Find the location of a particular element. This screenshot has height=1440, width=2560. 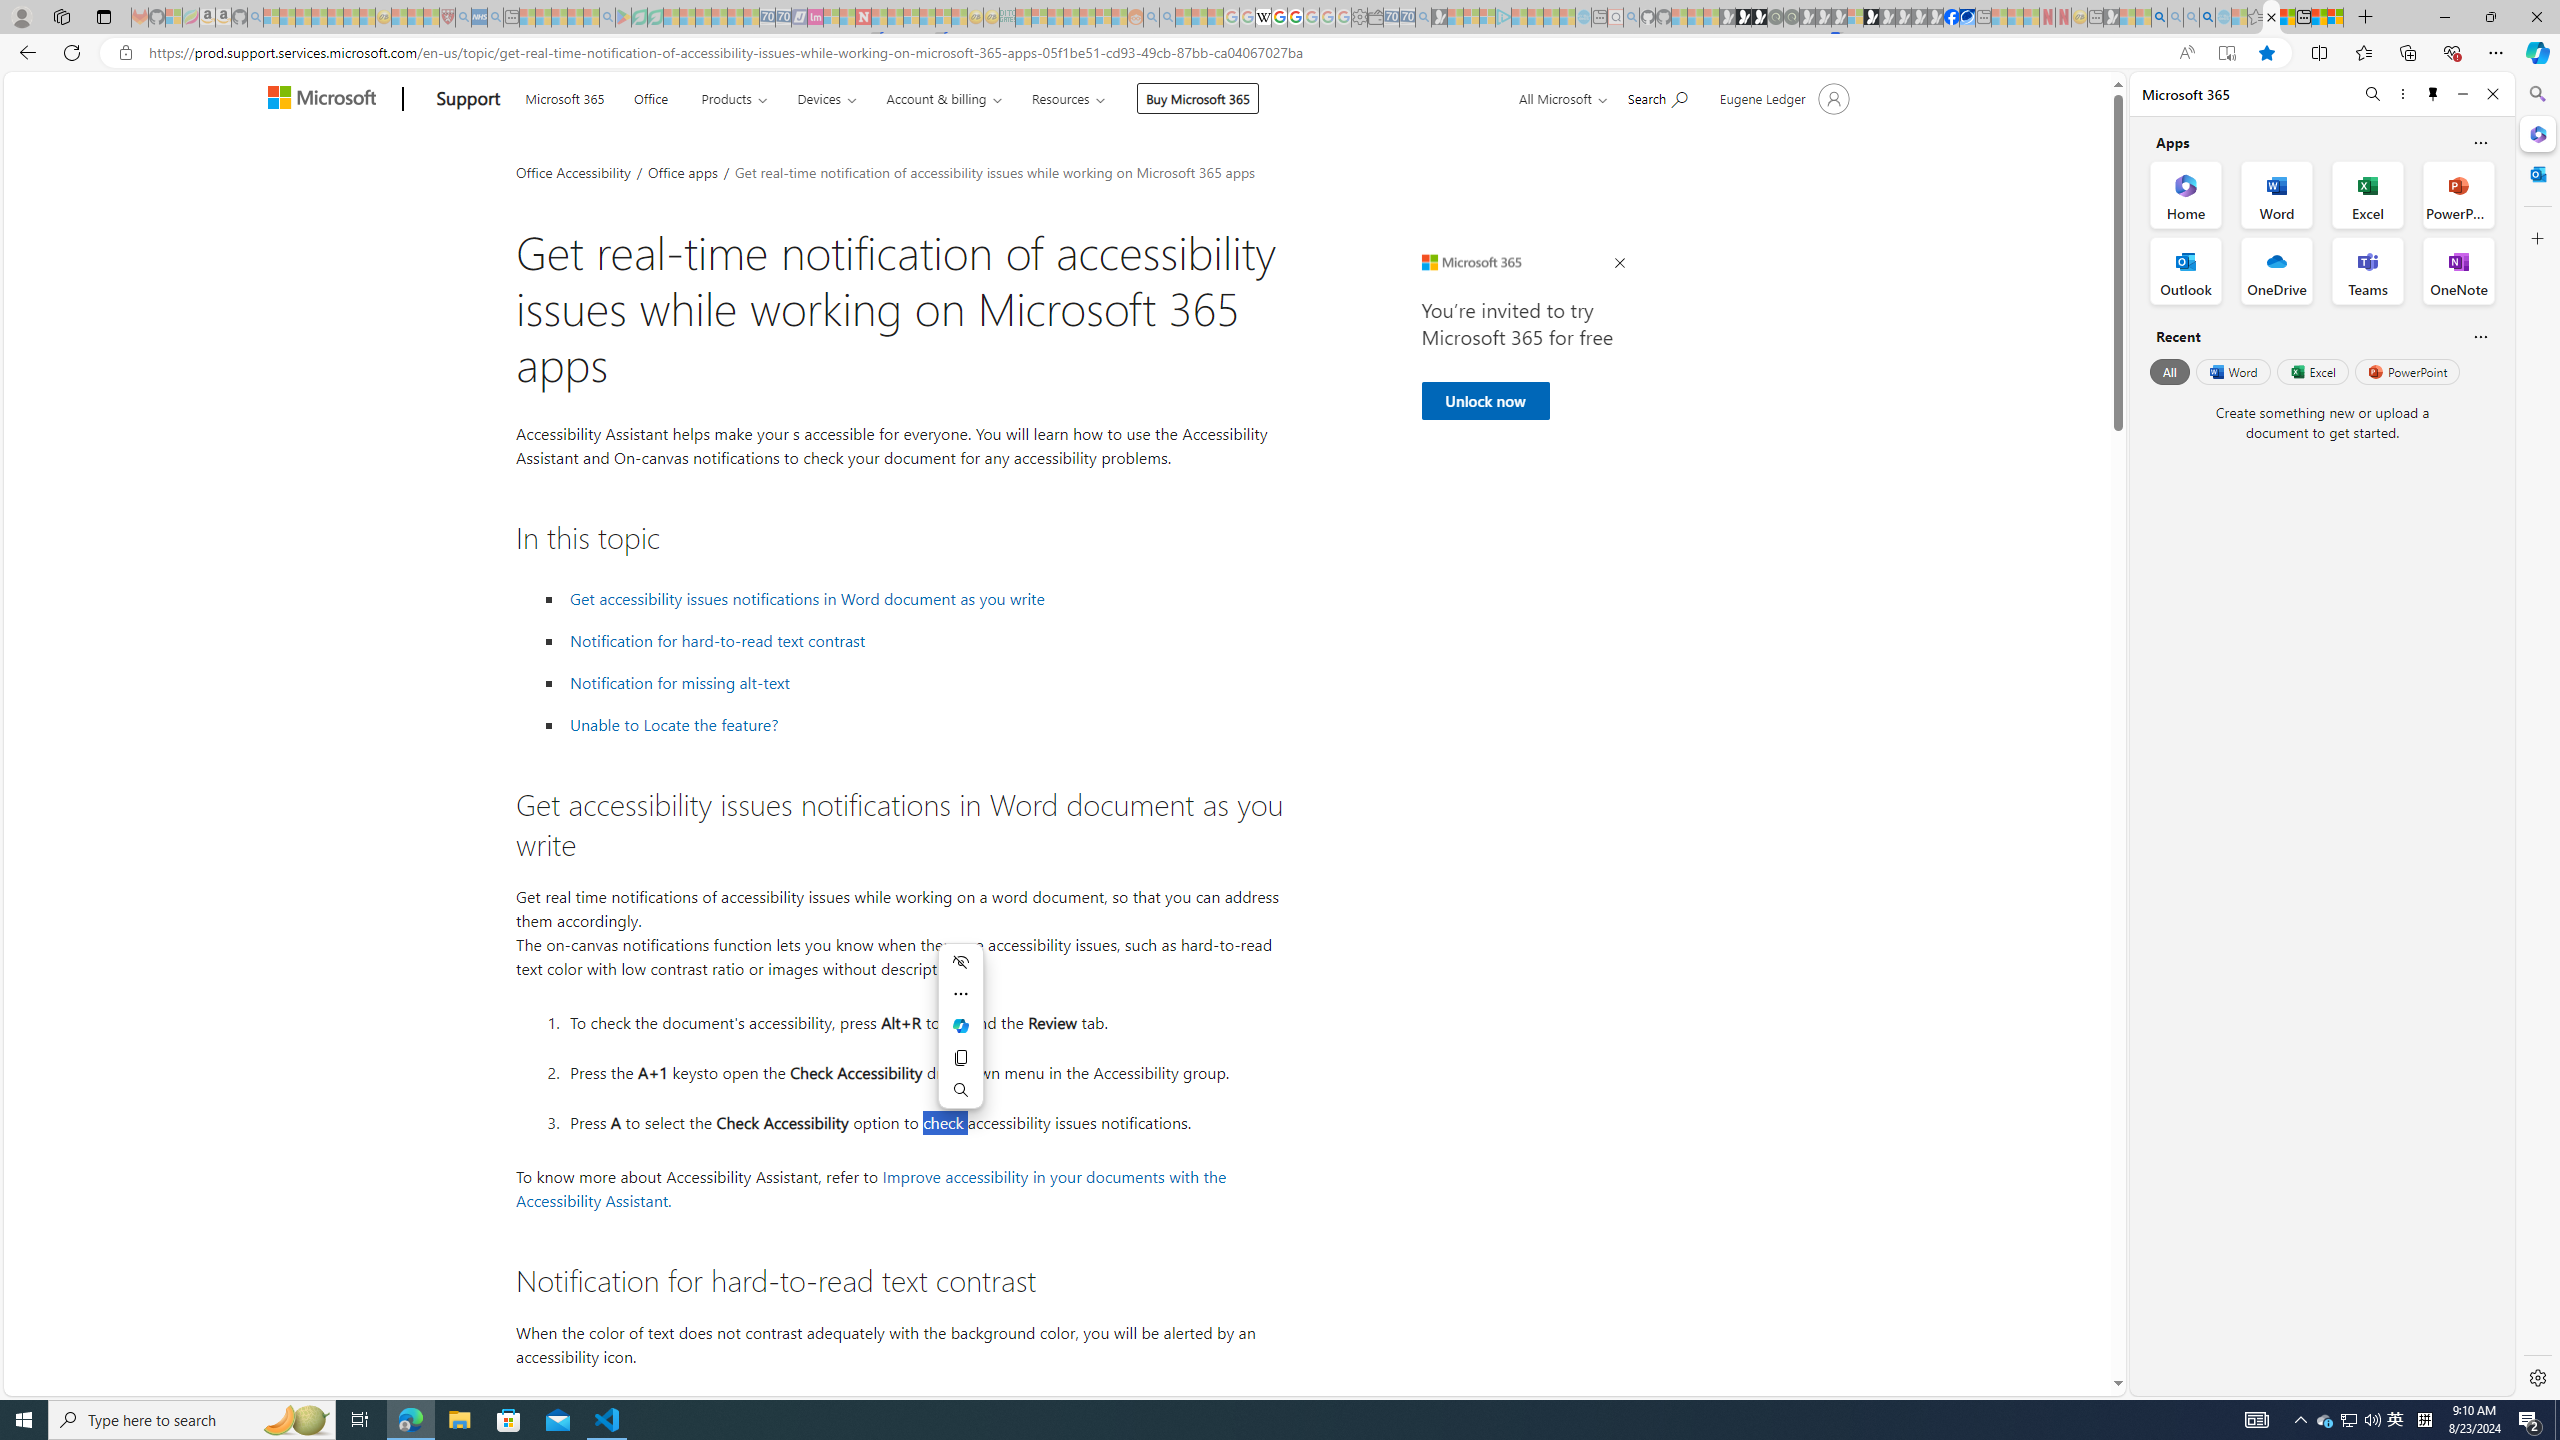

Excel is located at coordinates (2312, 371).